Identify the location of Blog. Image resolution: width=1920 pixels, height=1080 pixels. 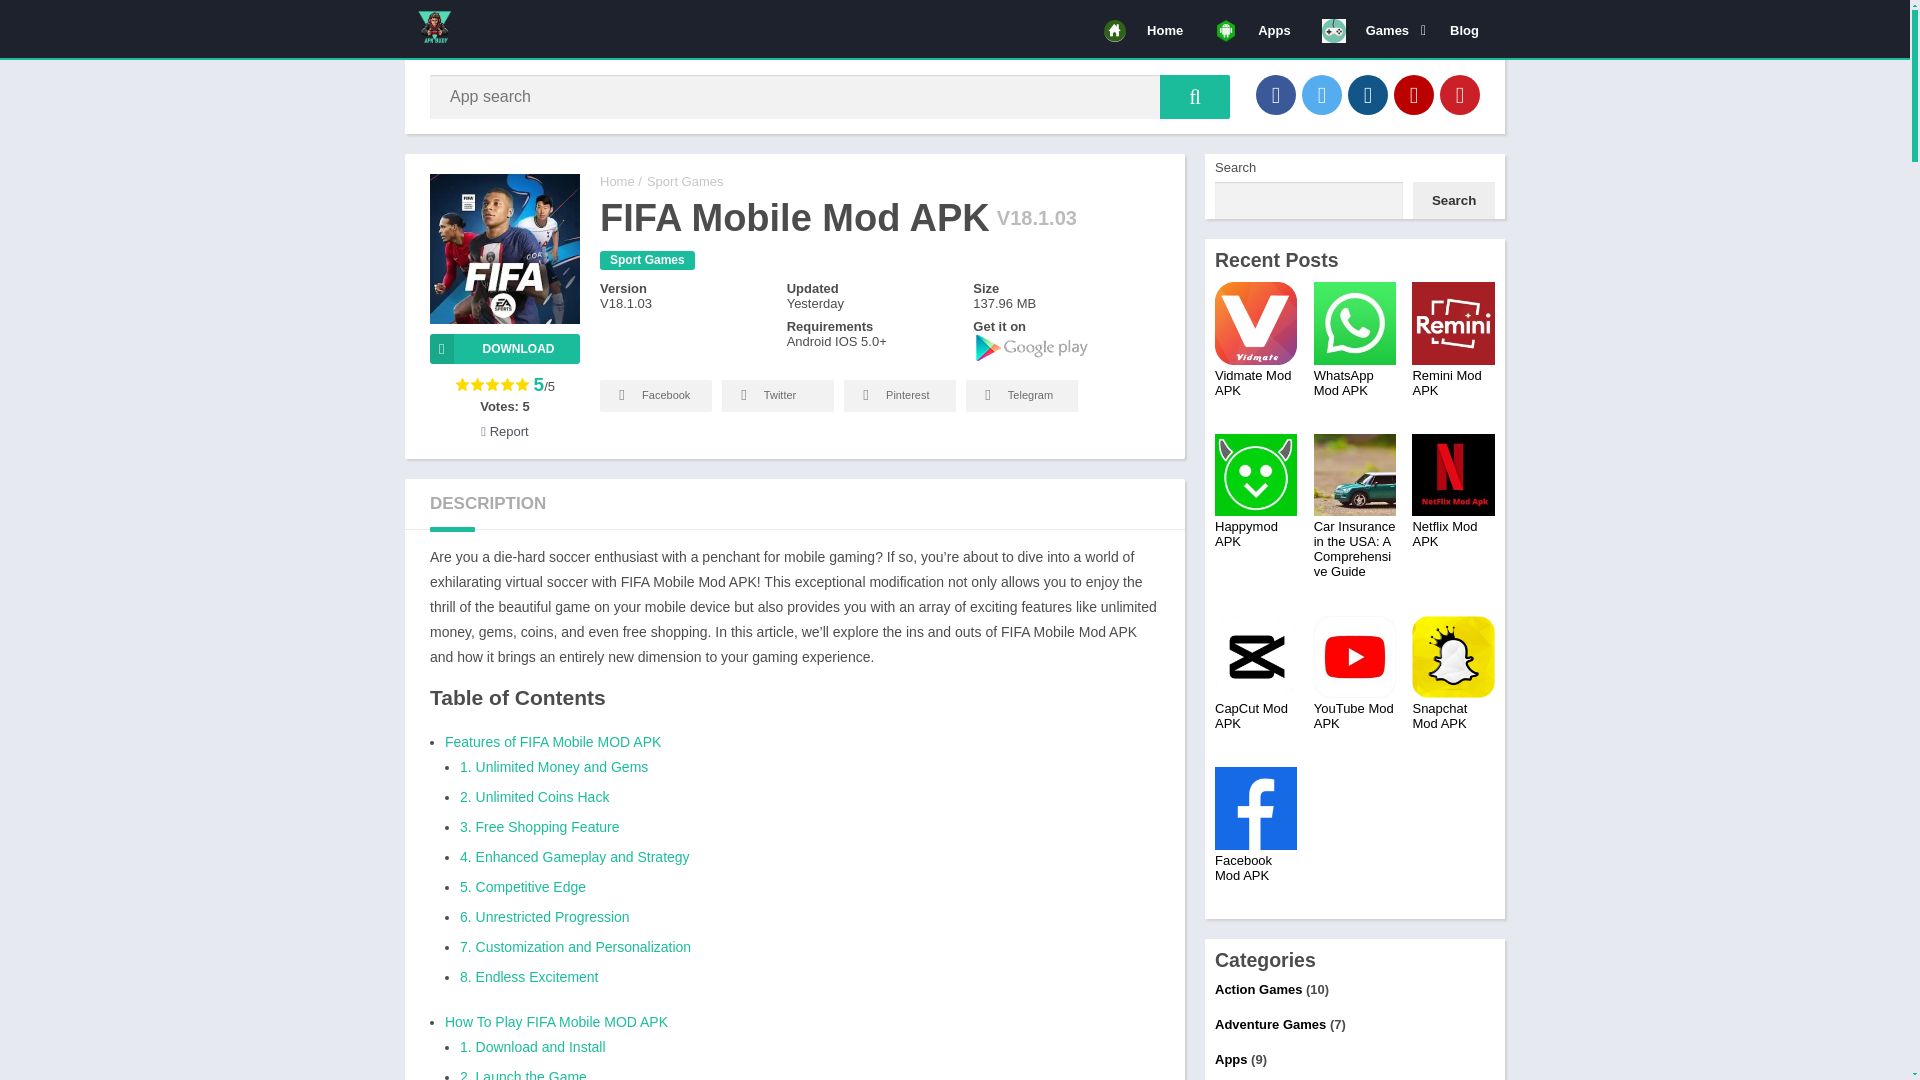
(1464, 29).